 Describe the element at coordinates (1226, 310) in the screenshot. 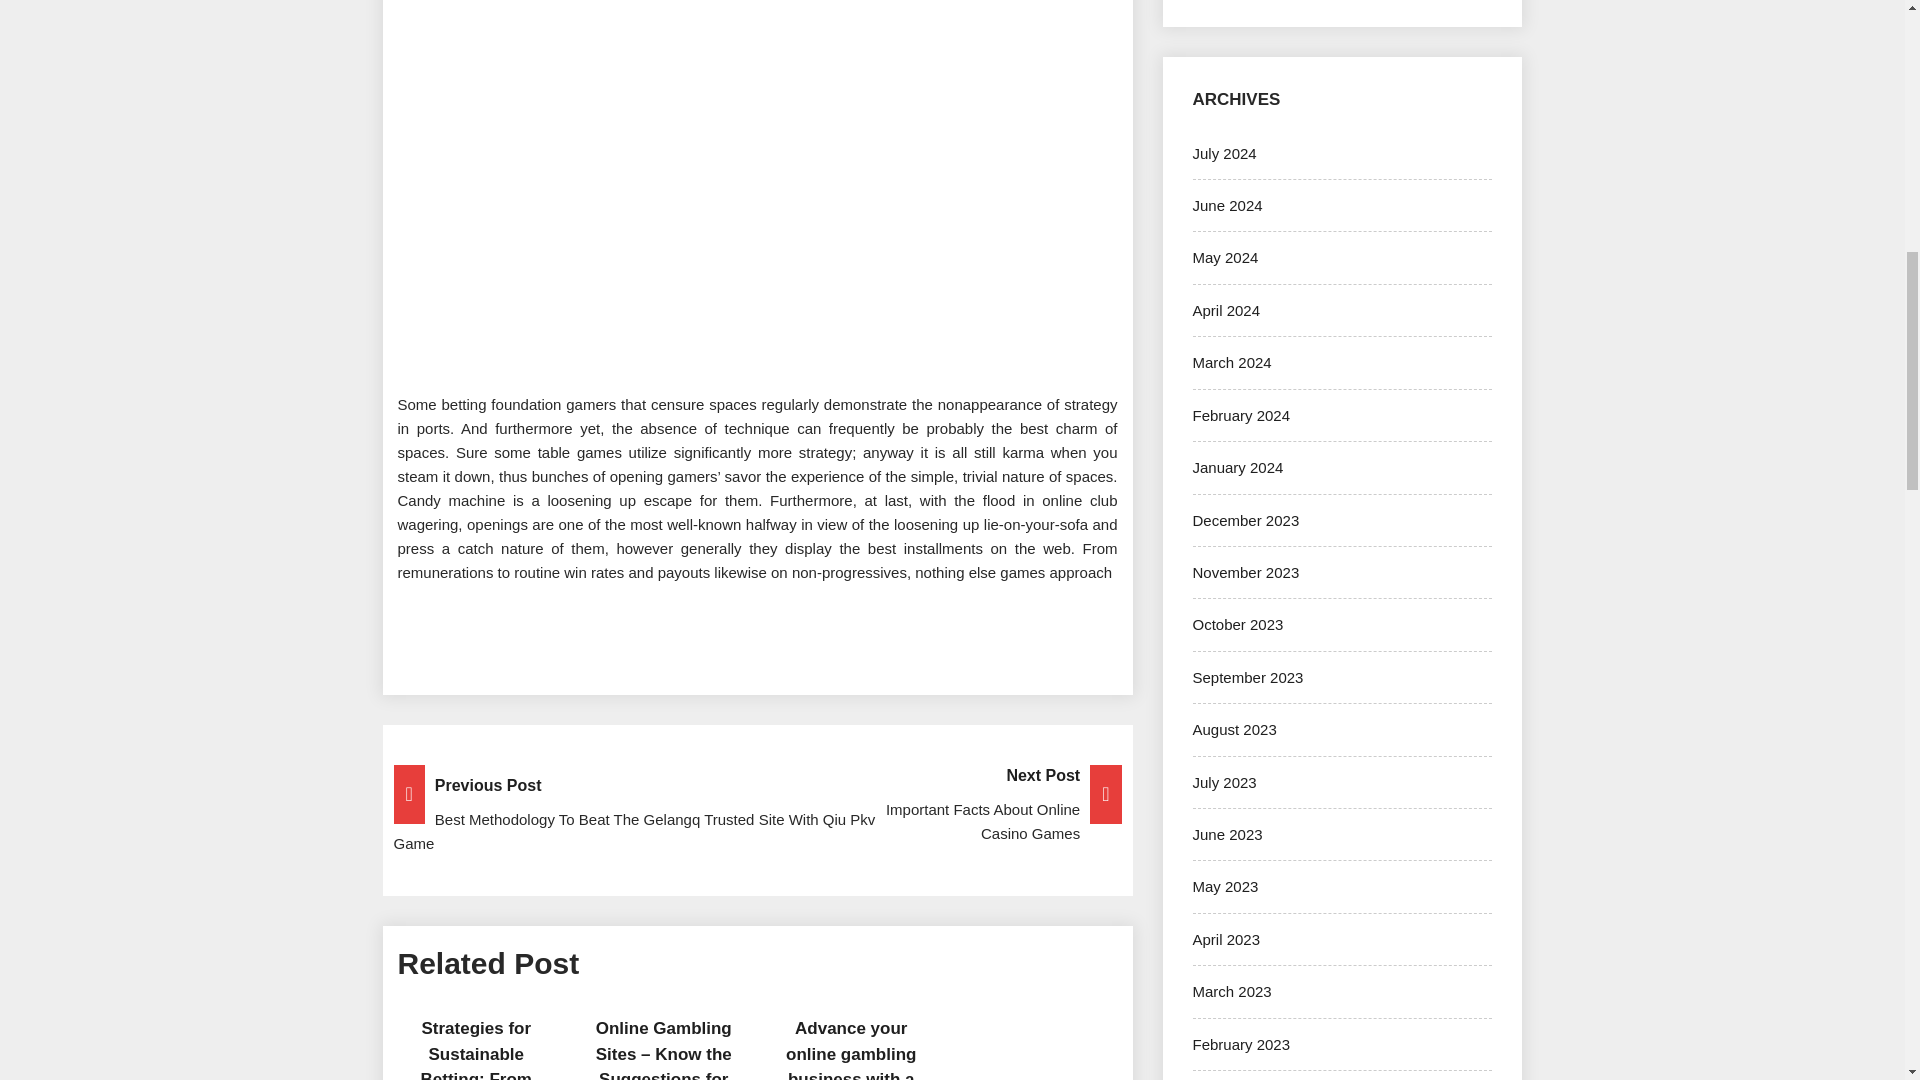

I see `April 2024` at that location.